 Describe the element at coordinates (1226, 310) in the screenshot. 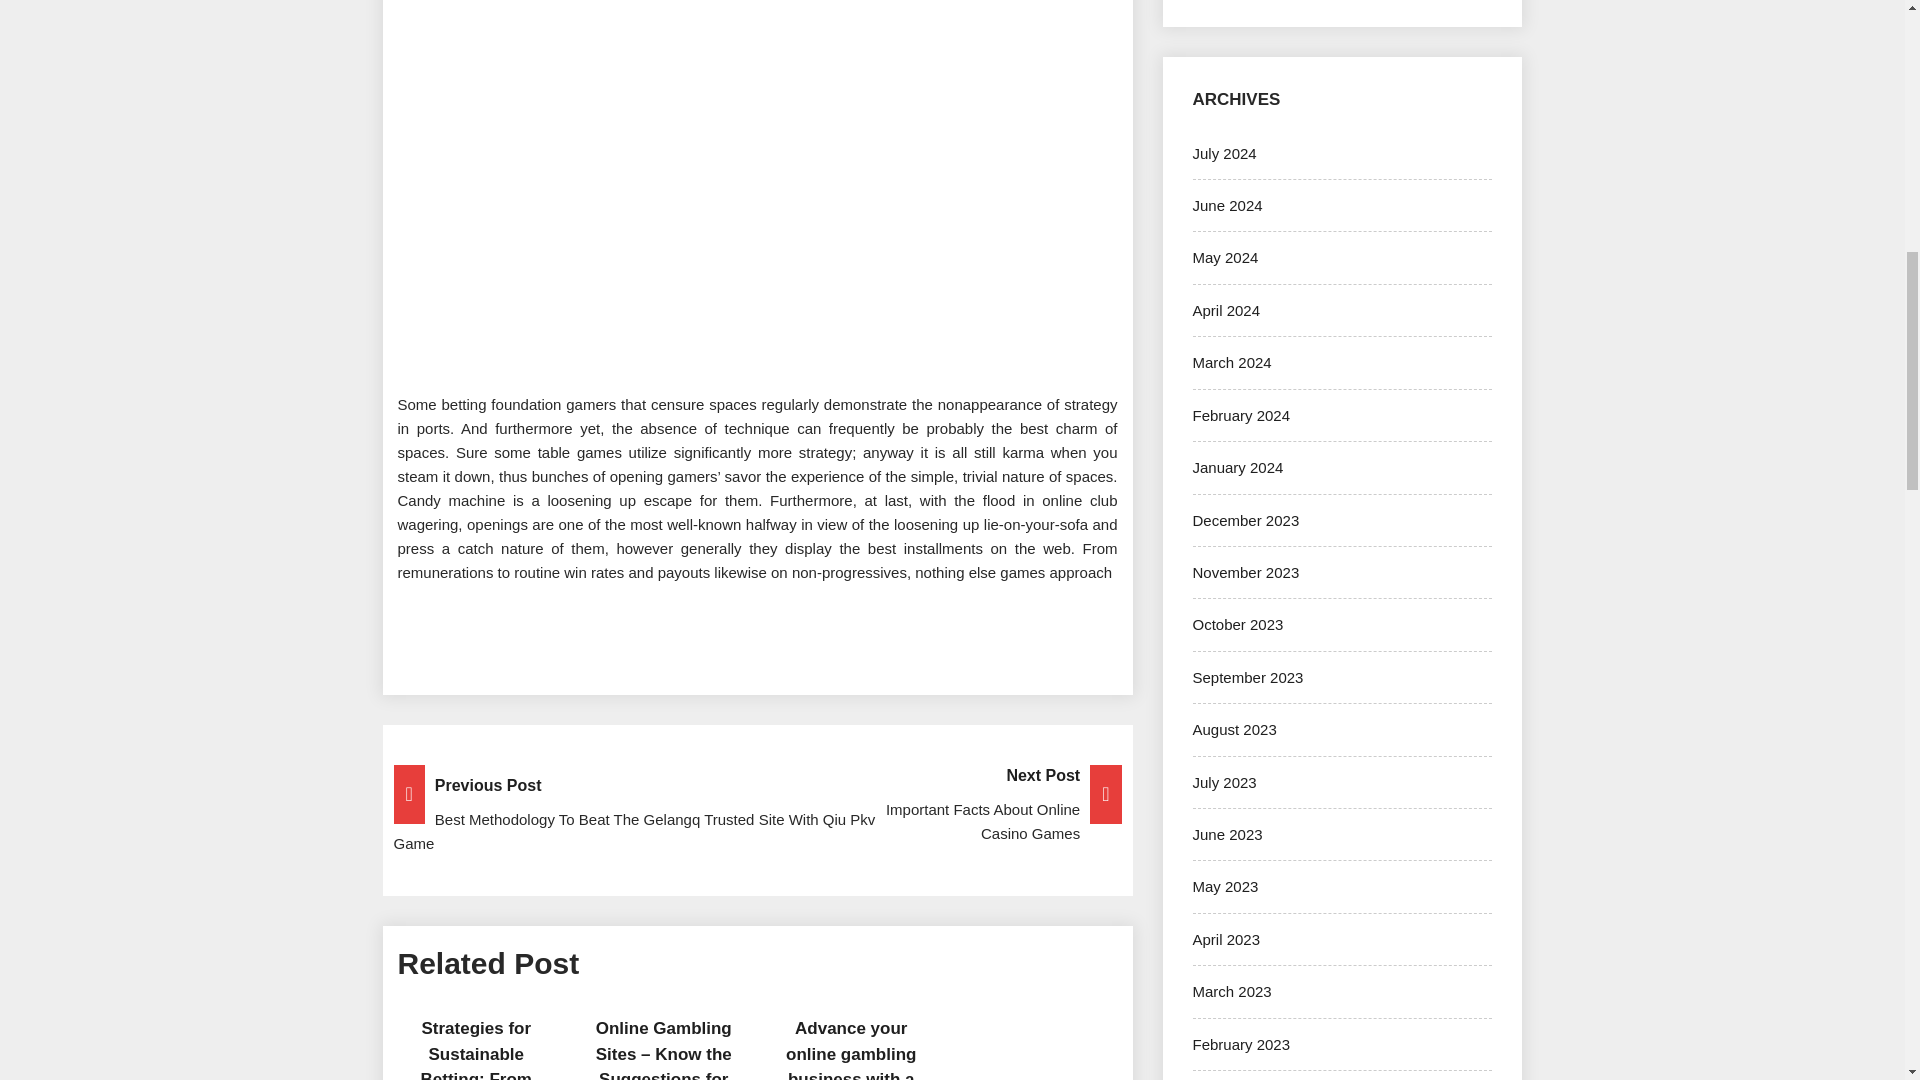

I see `April 2024` at that location.